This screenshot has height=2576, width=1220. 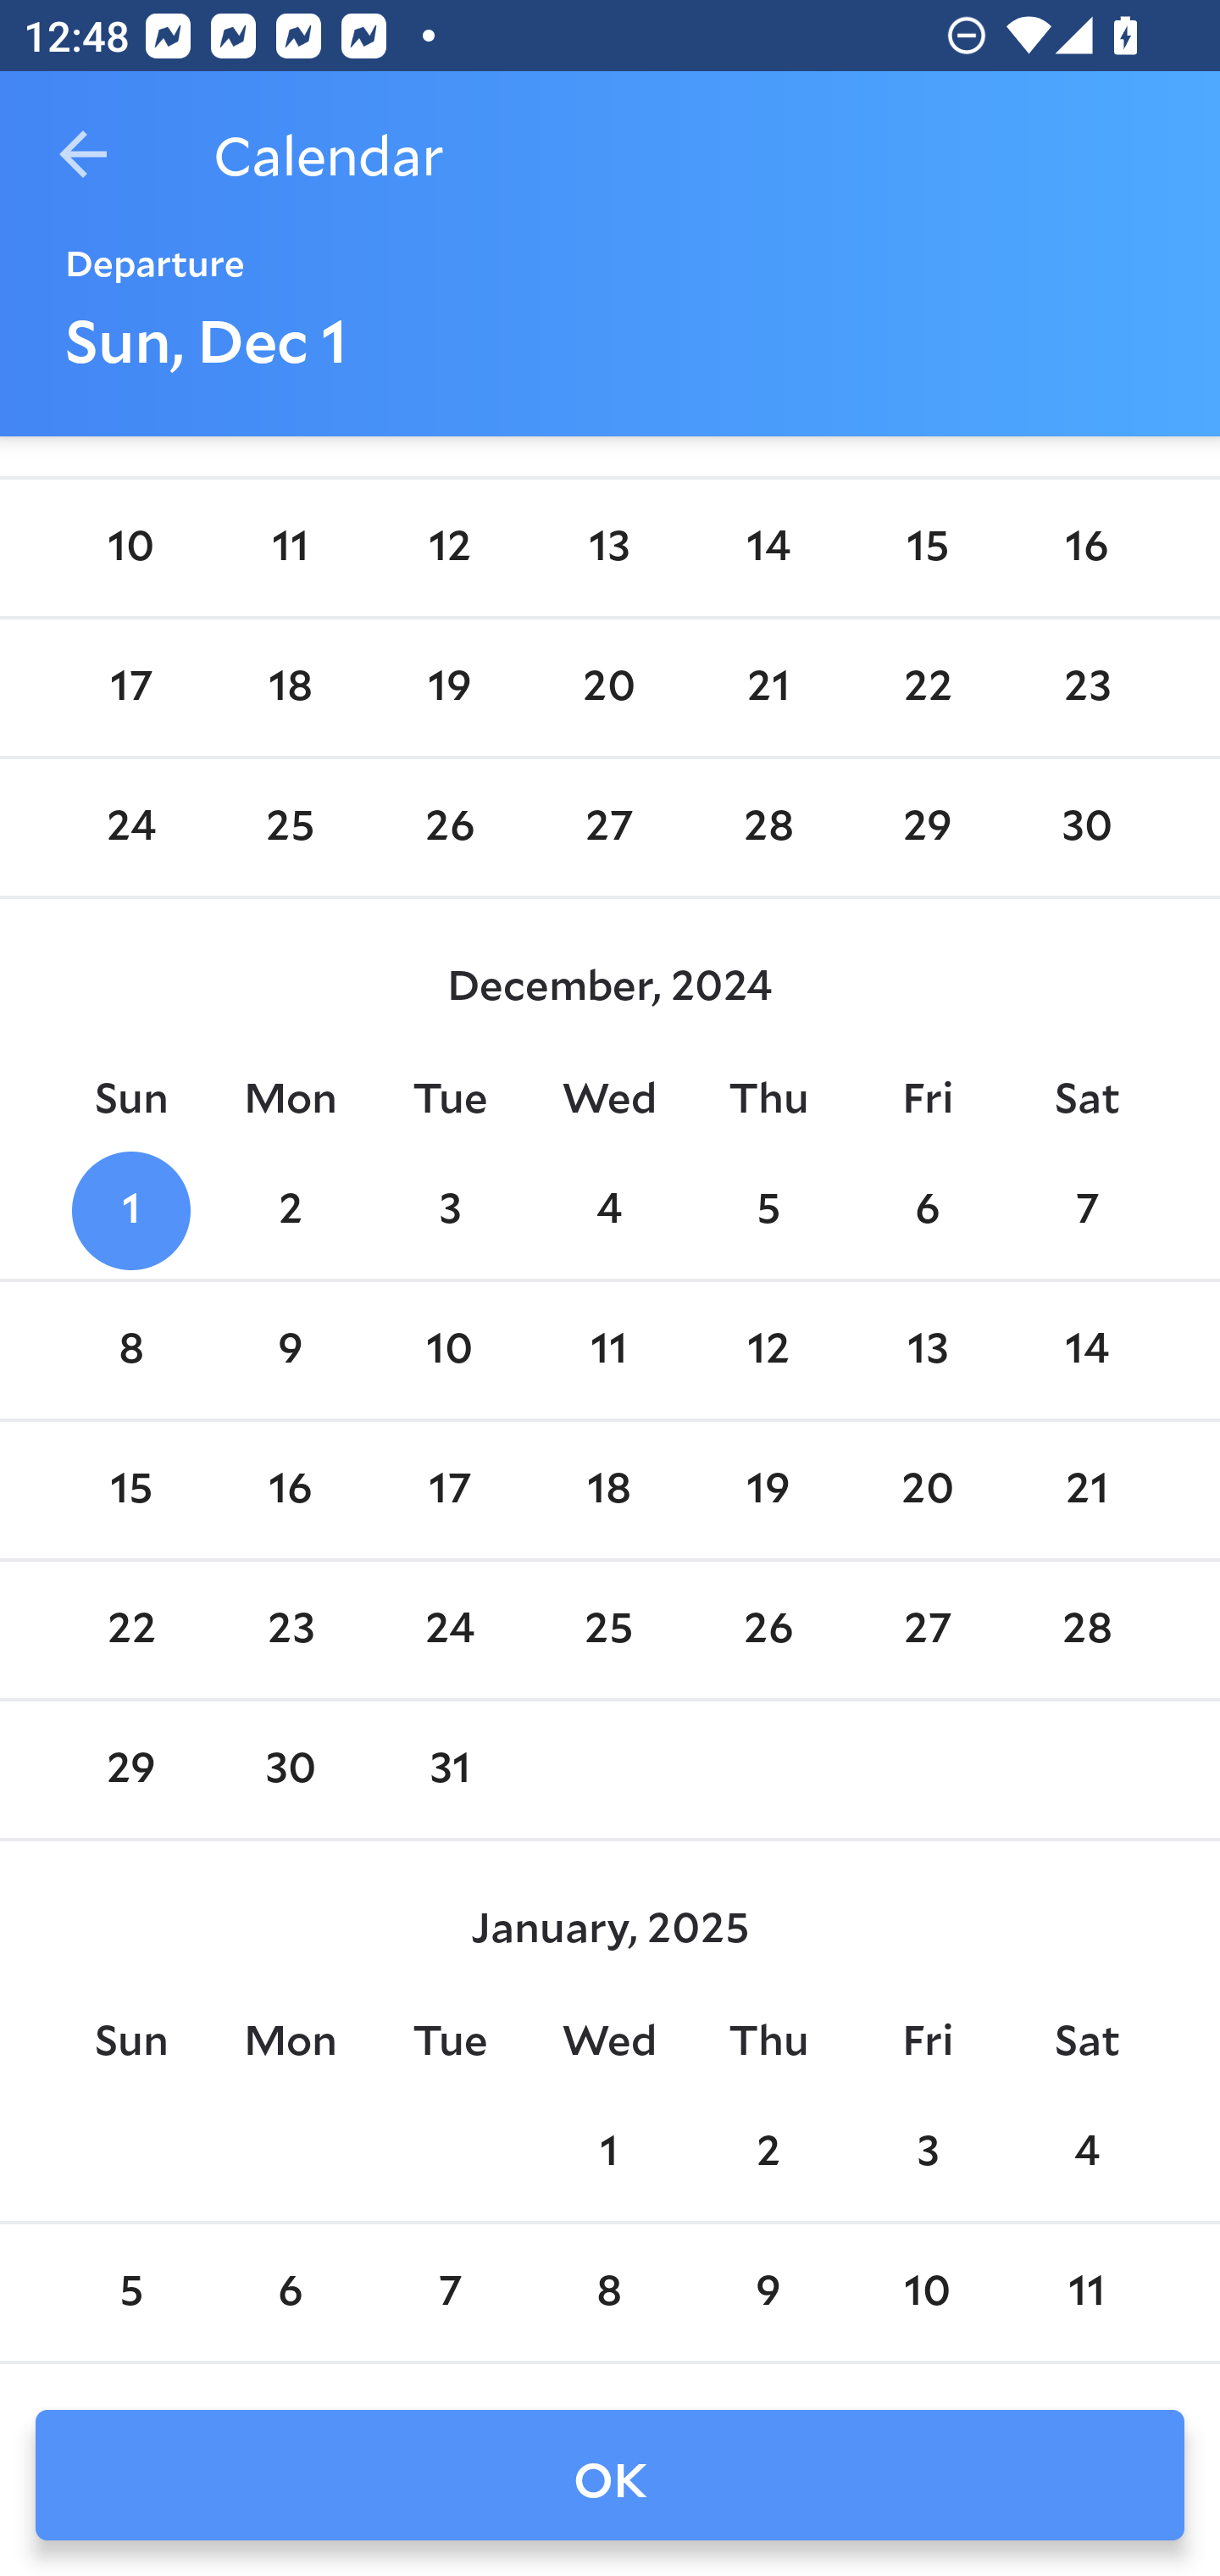 I want to click on 29, so click(x=927, y=826).